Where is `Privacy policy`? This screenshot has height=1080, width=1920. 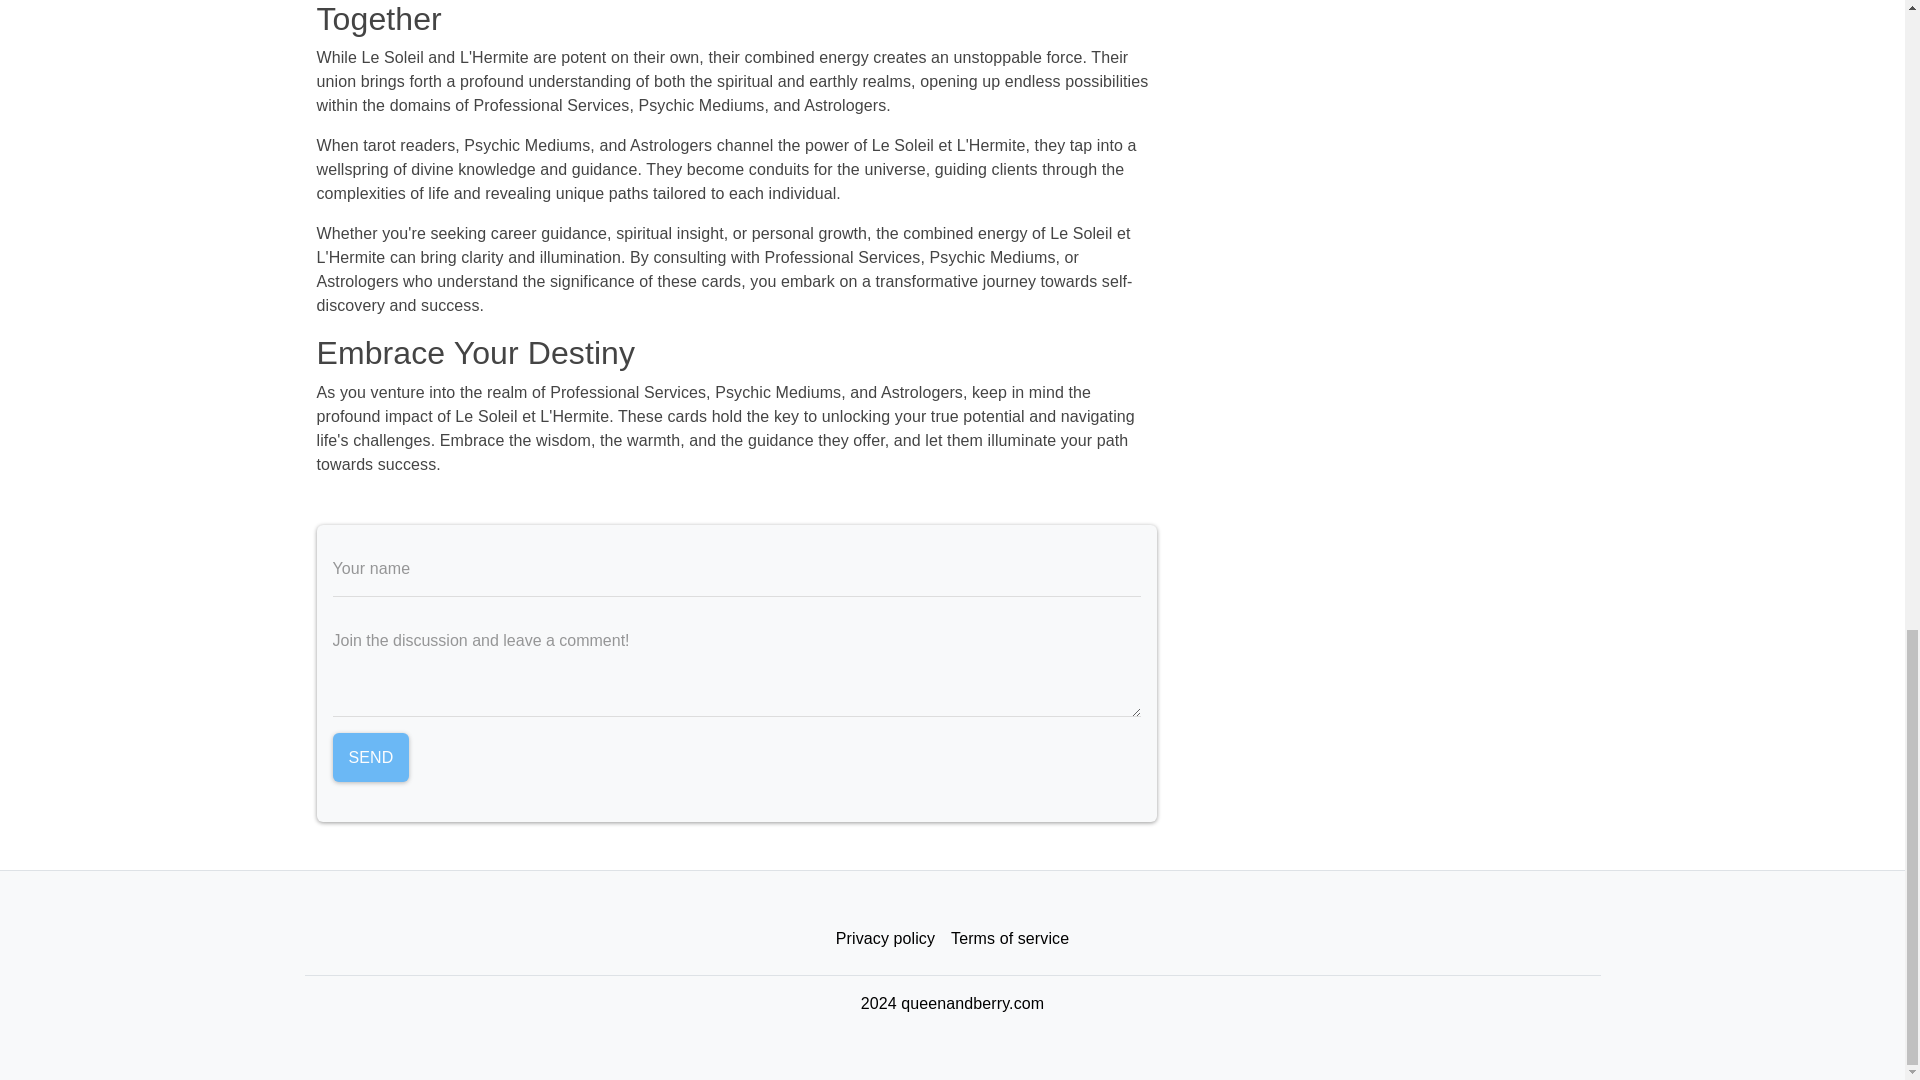
Privacy policy is located at coordinates (884, 939).